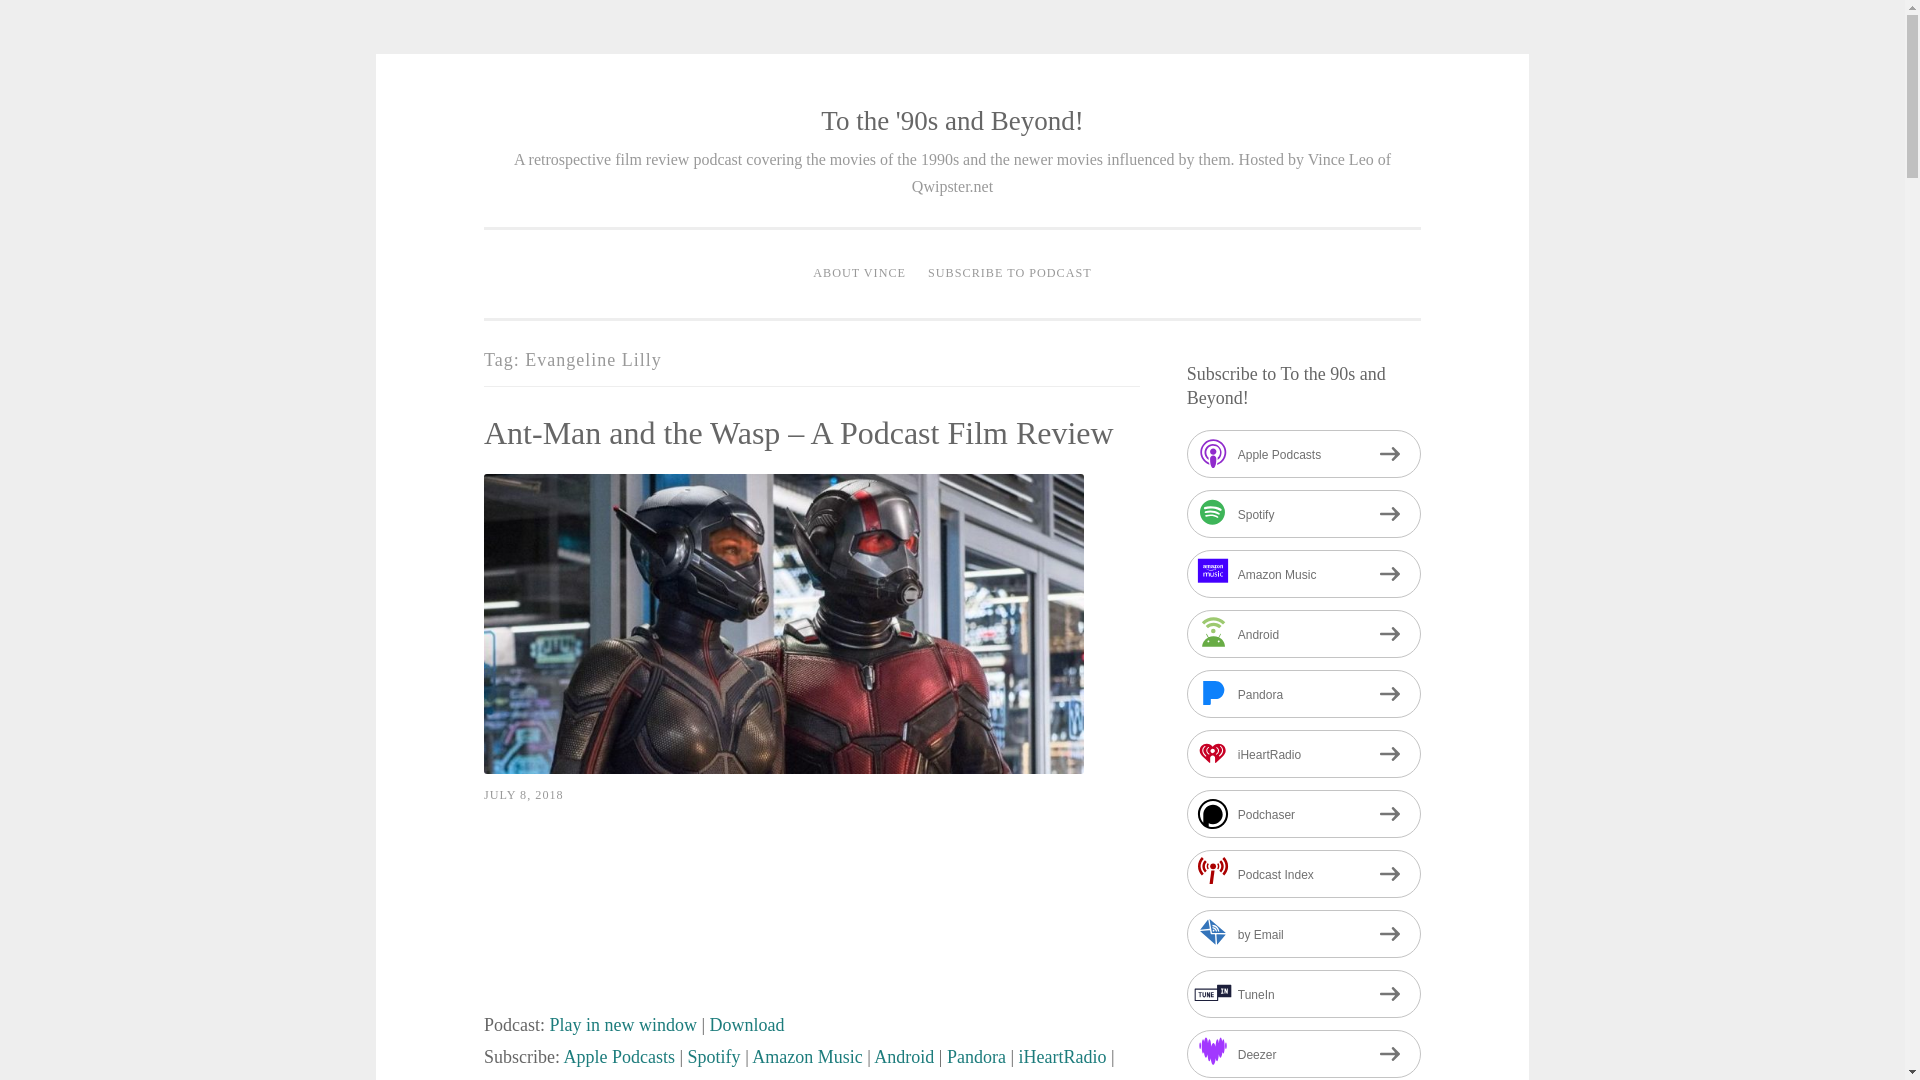 The image size is (1920, 1080). What do you see at coordinates (884, 1078) in the screenshot?
I see `Subscribe via RSS` at bounding box center [884, 1078].